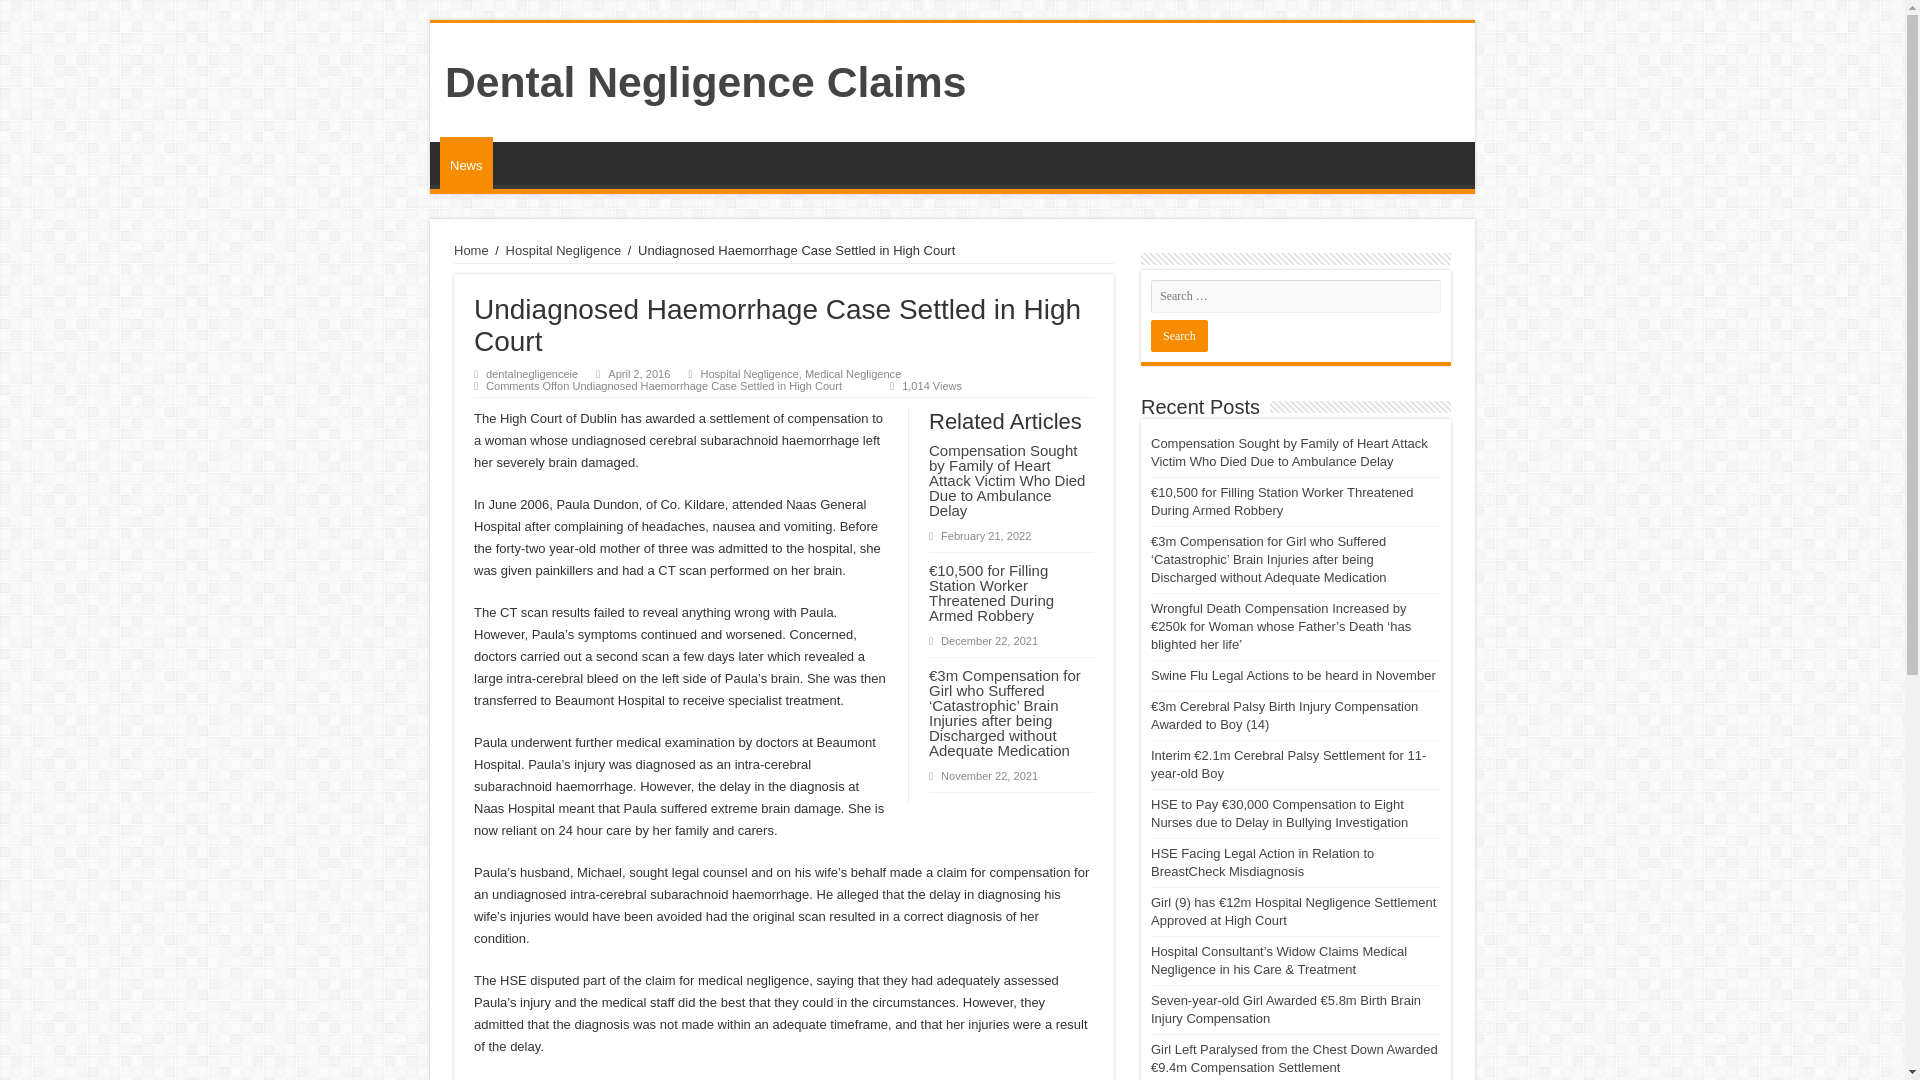 Image resolution: width=1920 pixels, height=1080 pixels. Describe the element at coordinates (466, 163) in the screenshot. I see `News` at that location.